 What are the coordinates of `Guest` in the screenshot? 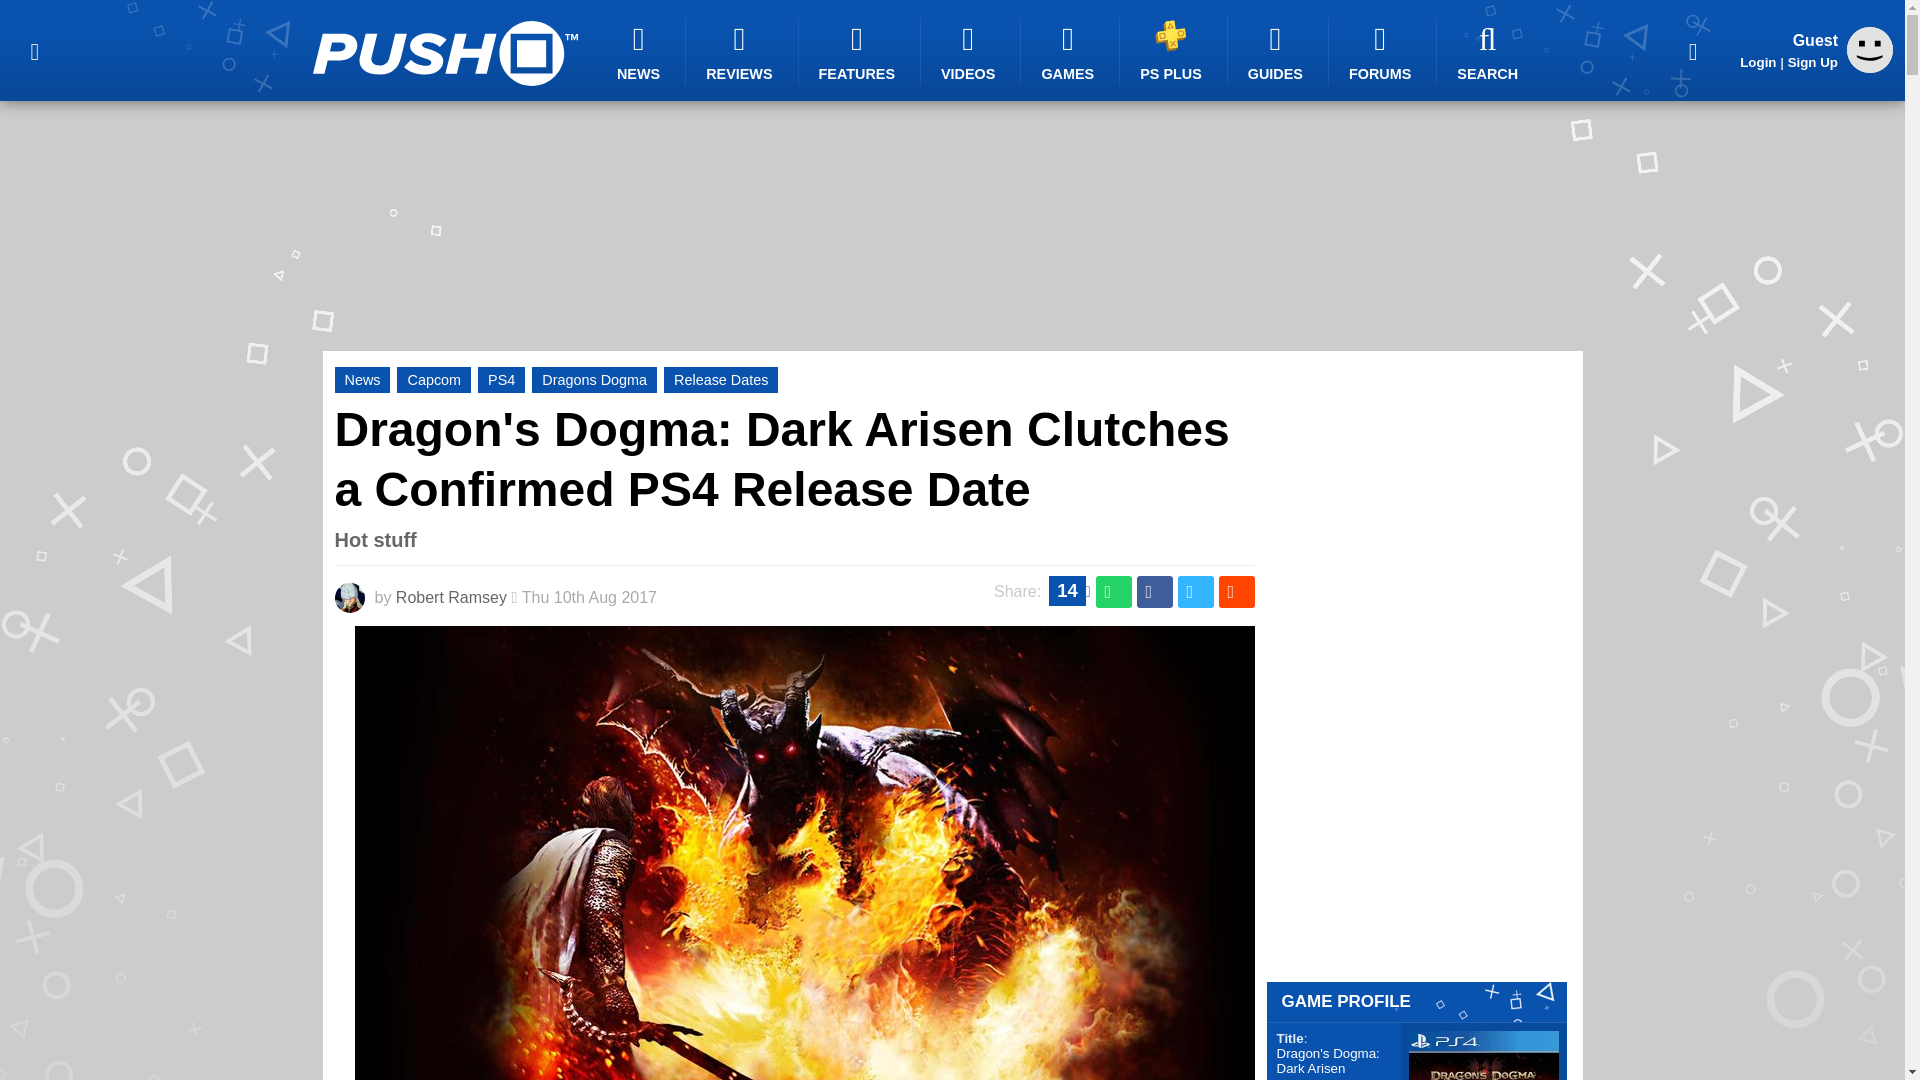 It's located at (1870, 67).